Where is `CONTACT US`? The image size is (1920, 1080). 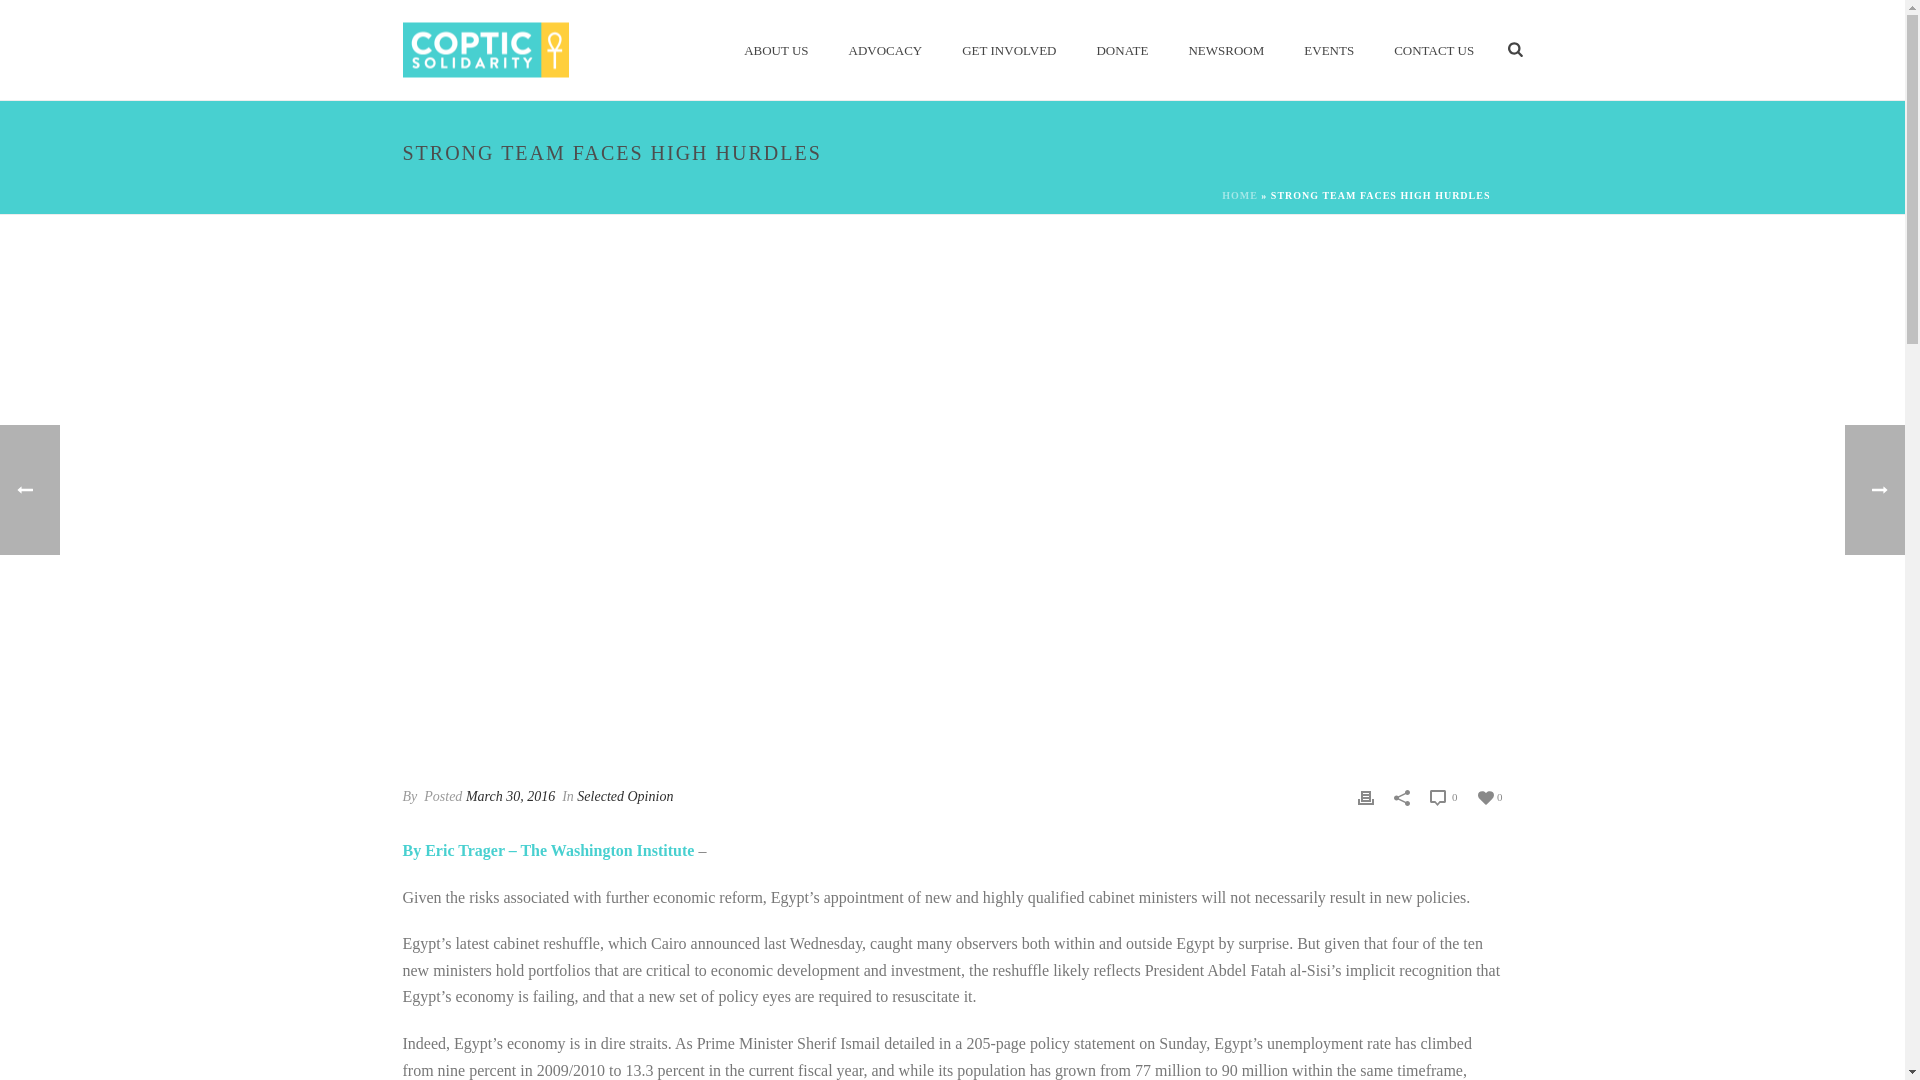 CONTACT US is located at coordinates (1434, 50).